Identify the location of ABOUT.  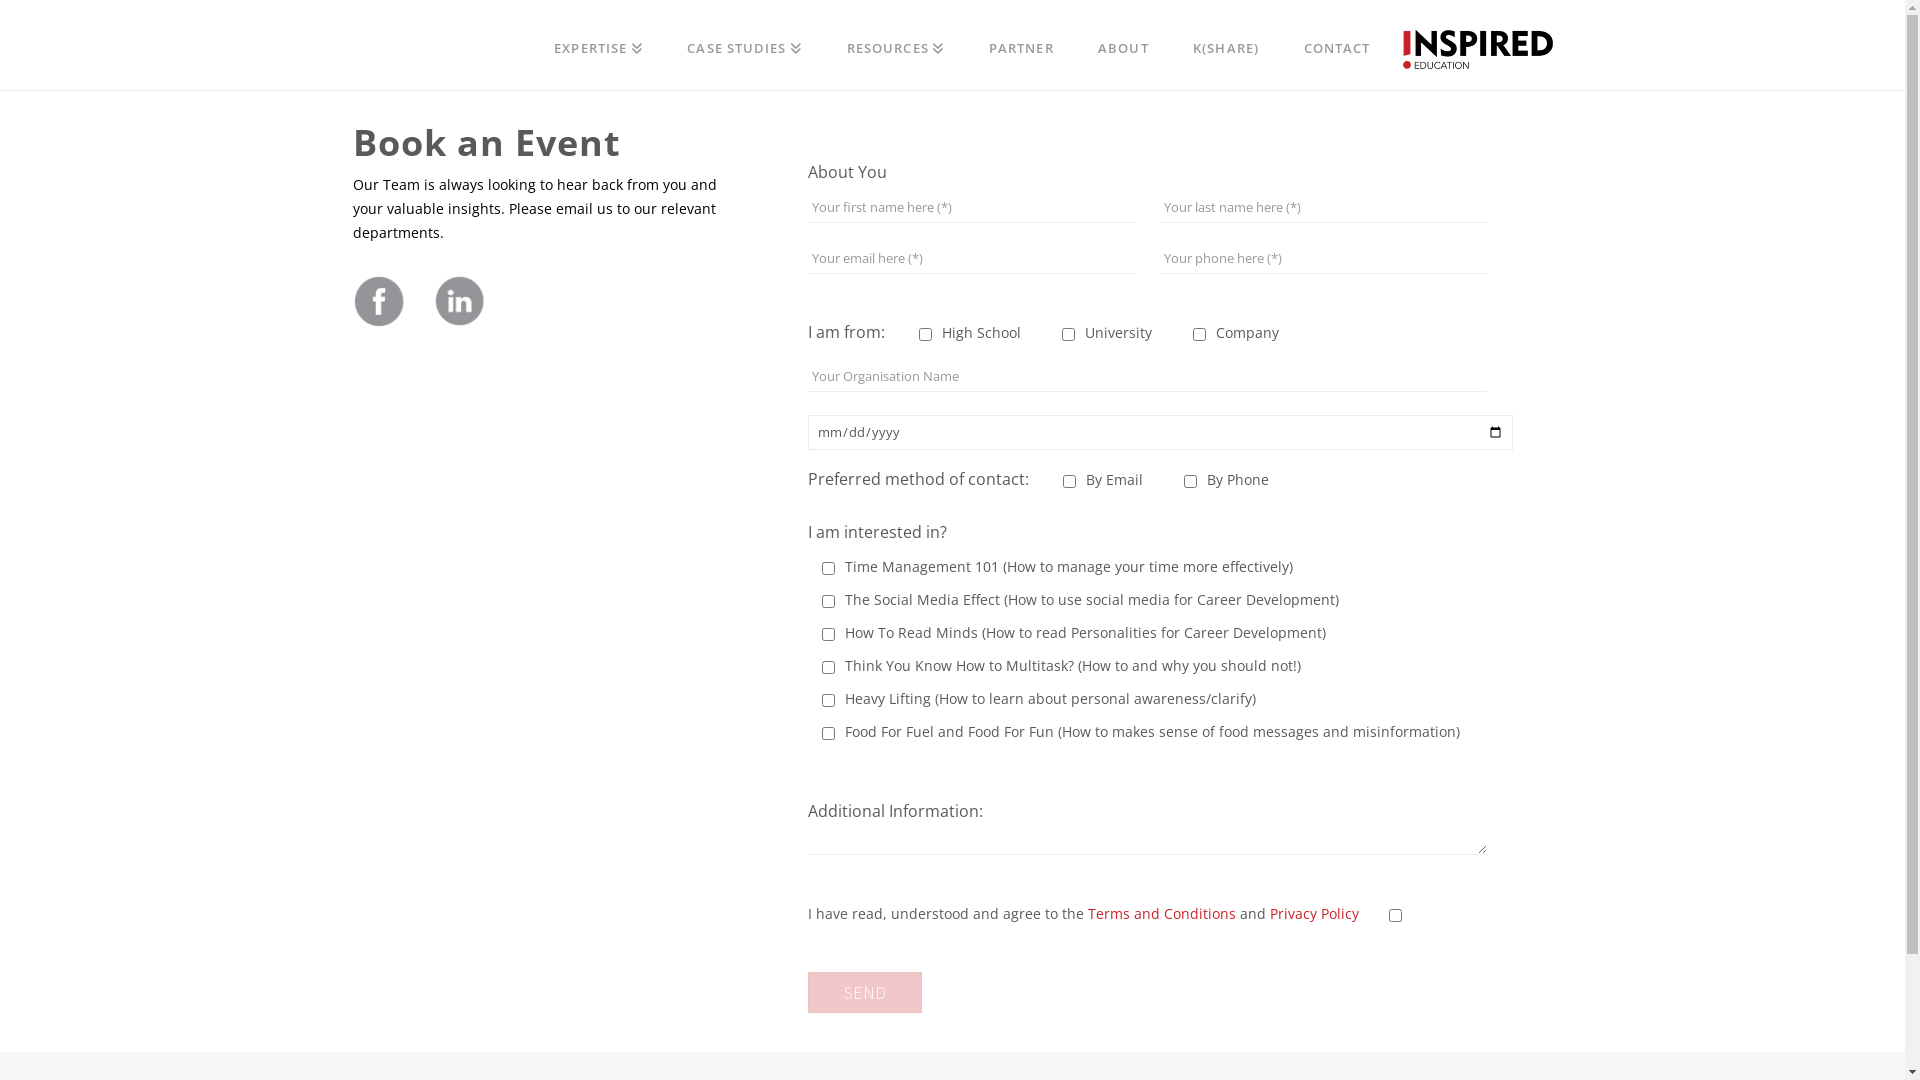
(1124, 45).